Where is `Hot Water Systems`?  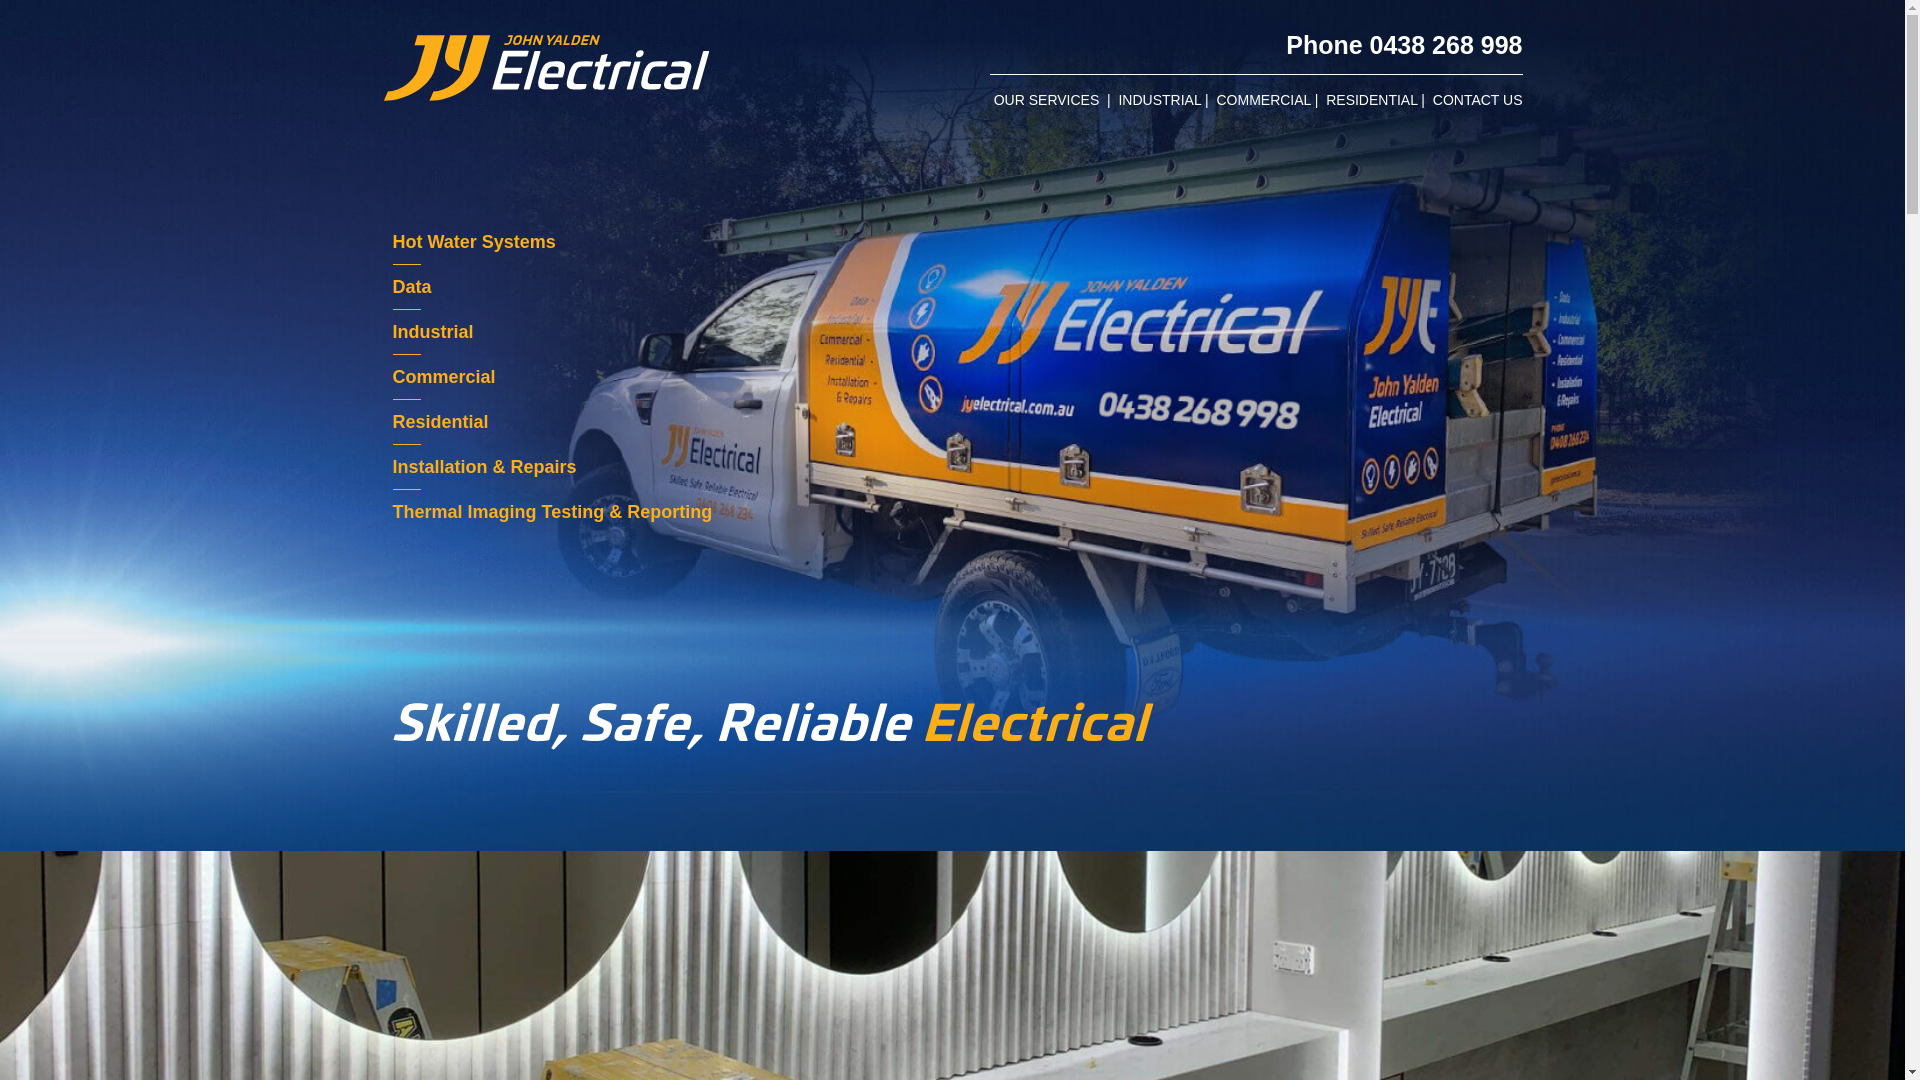
Hot Water Systems is located at coordinates (474, 242).